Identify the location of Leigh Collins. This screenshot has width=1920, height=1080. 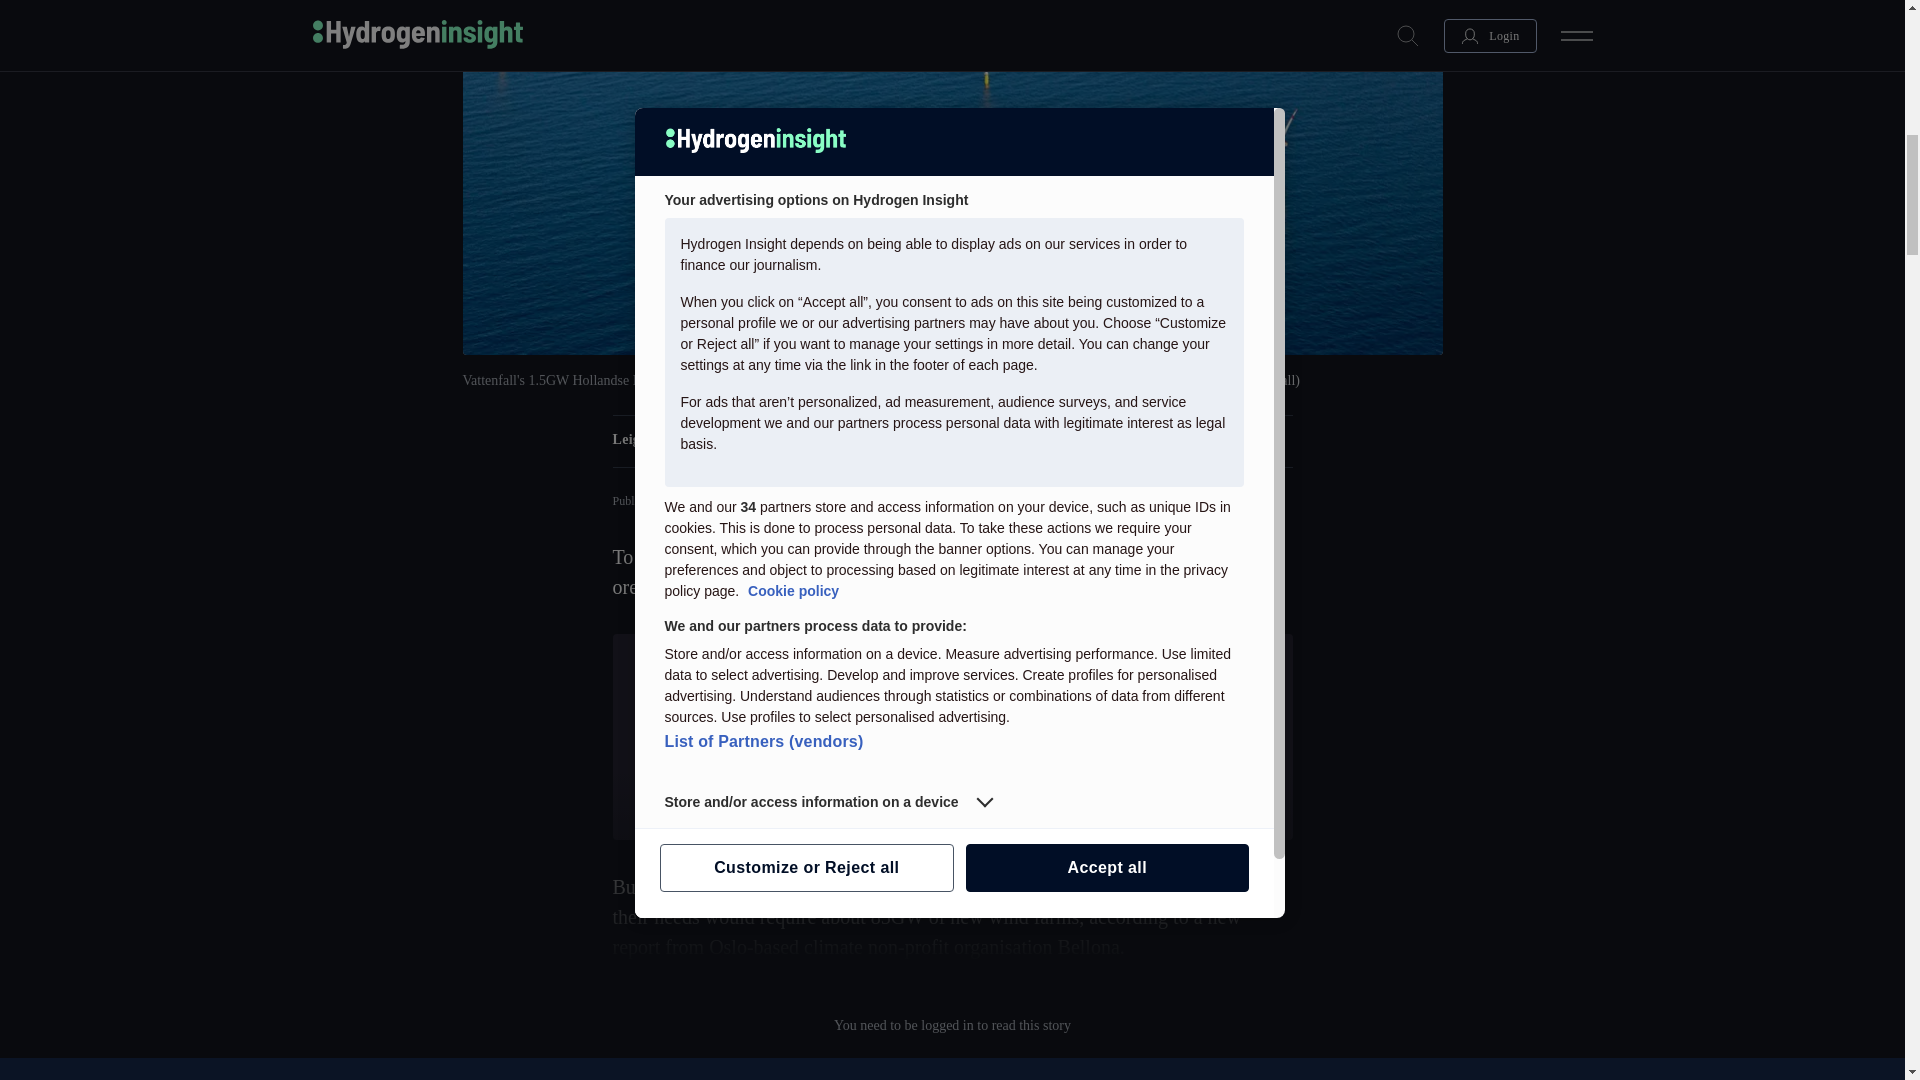
(654, 440).